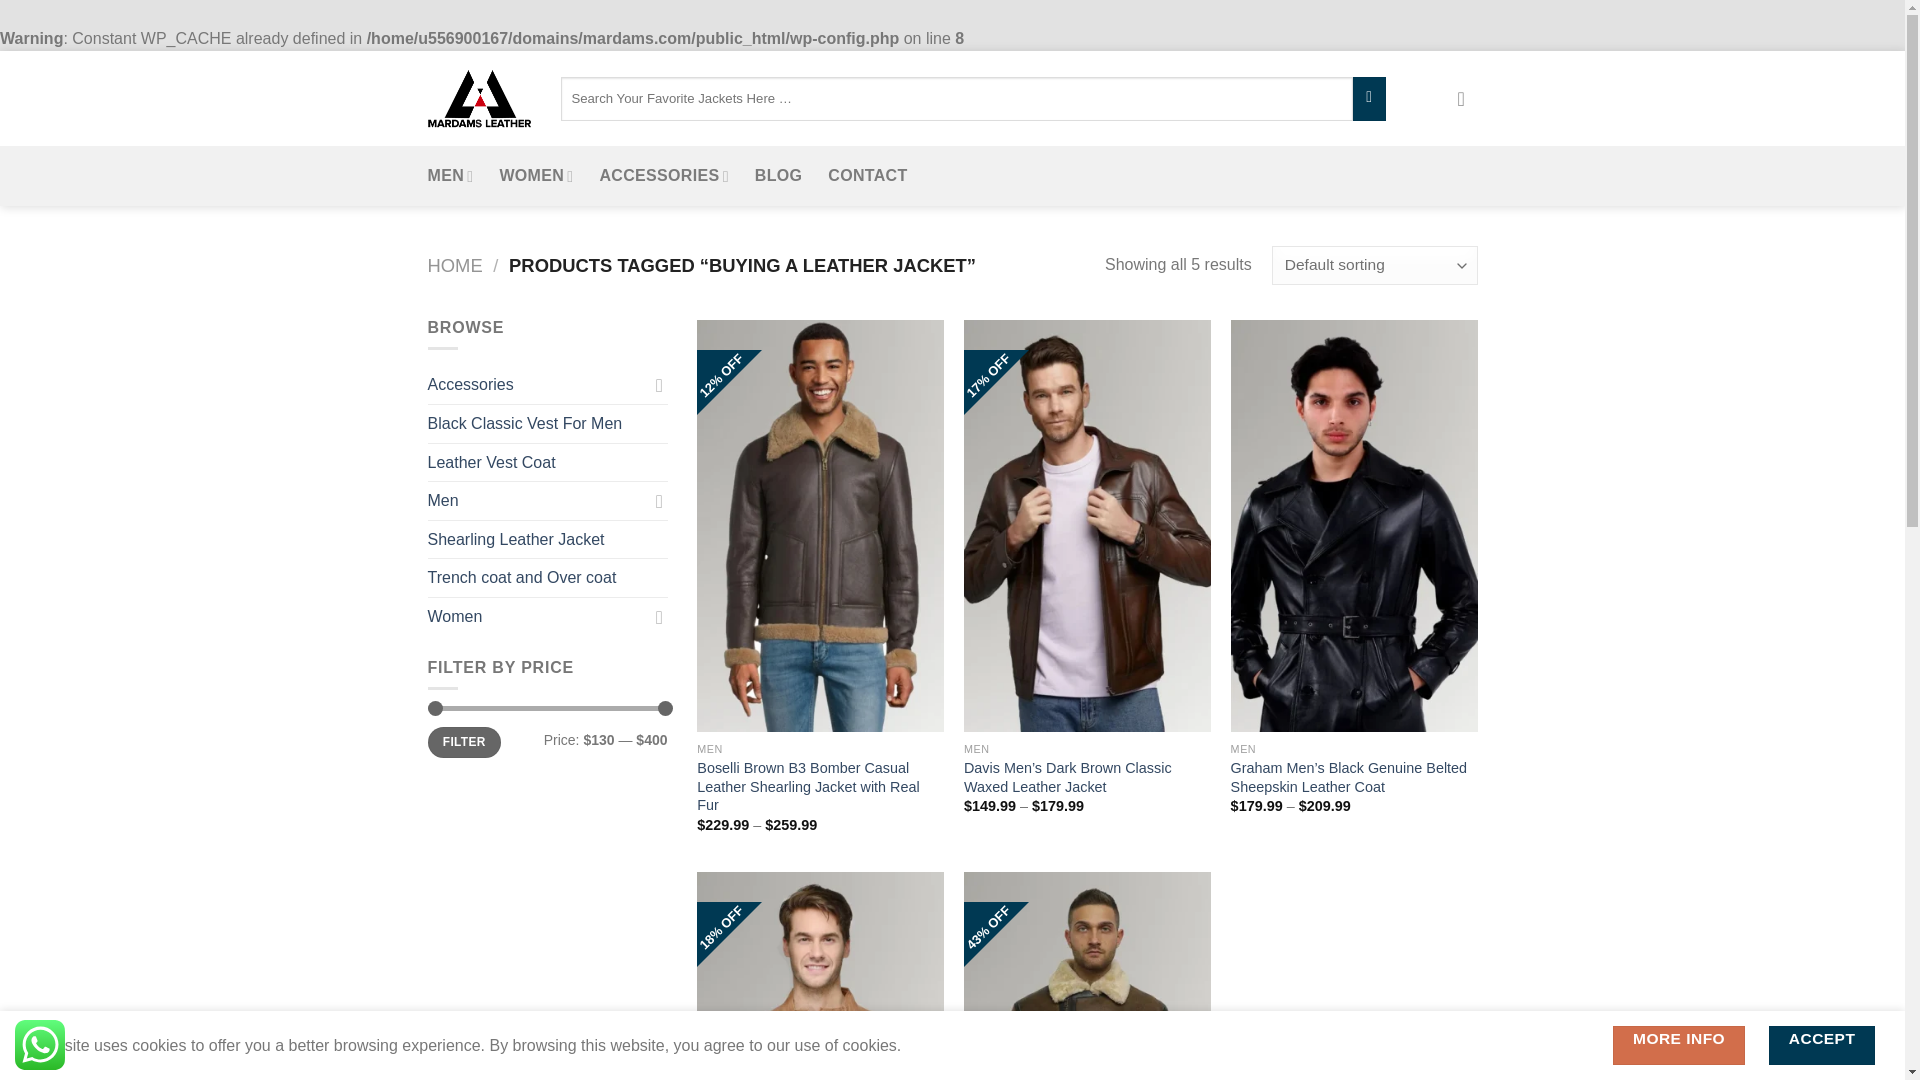 This screenshot has width=1920, height=1080. Describe the element at coordinates (456, 265) in the screenshot. I see `HOME` at that location.